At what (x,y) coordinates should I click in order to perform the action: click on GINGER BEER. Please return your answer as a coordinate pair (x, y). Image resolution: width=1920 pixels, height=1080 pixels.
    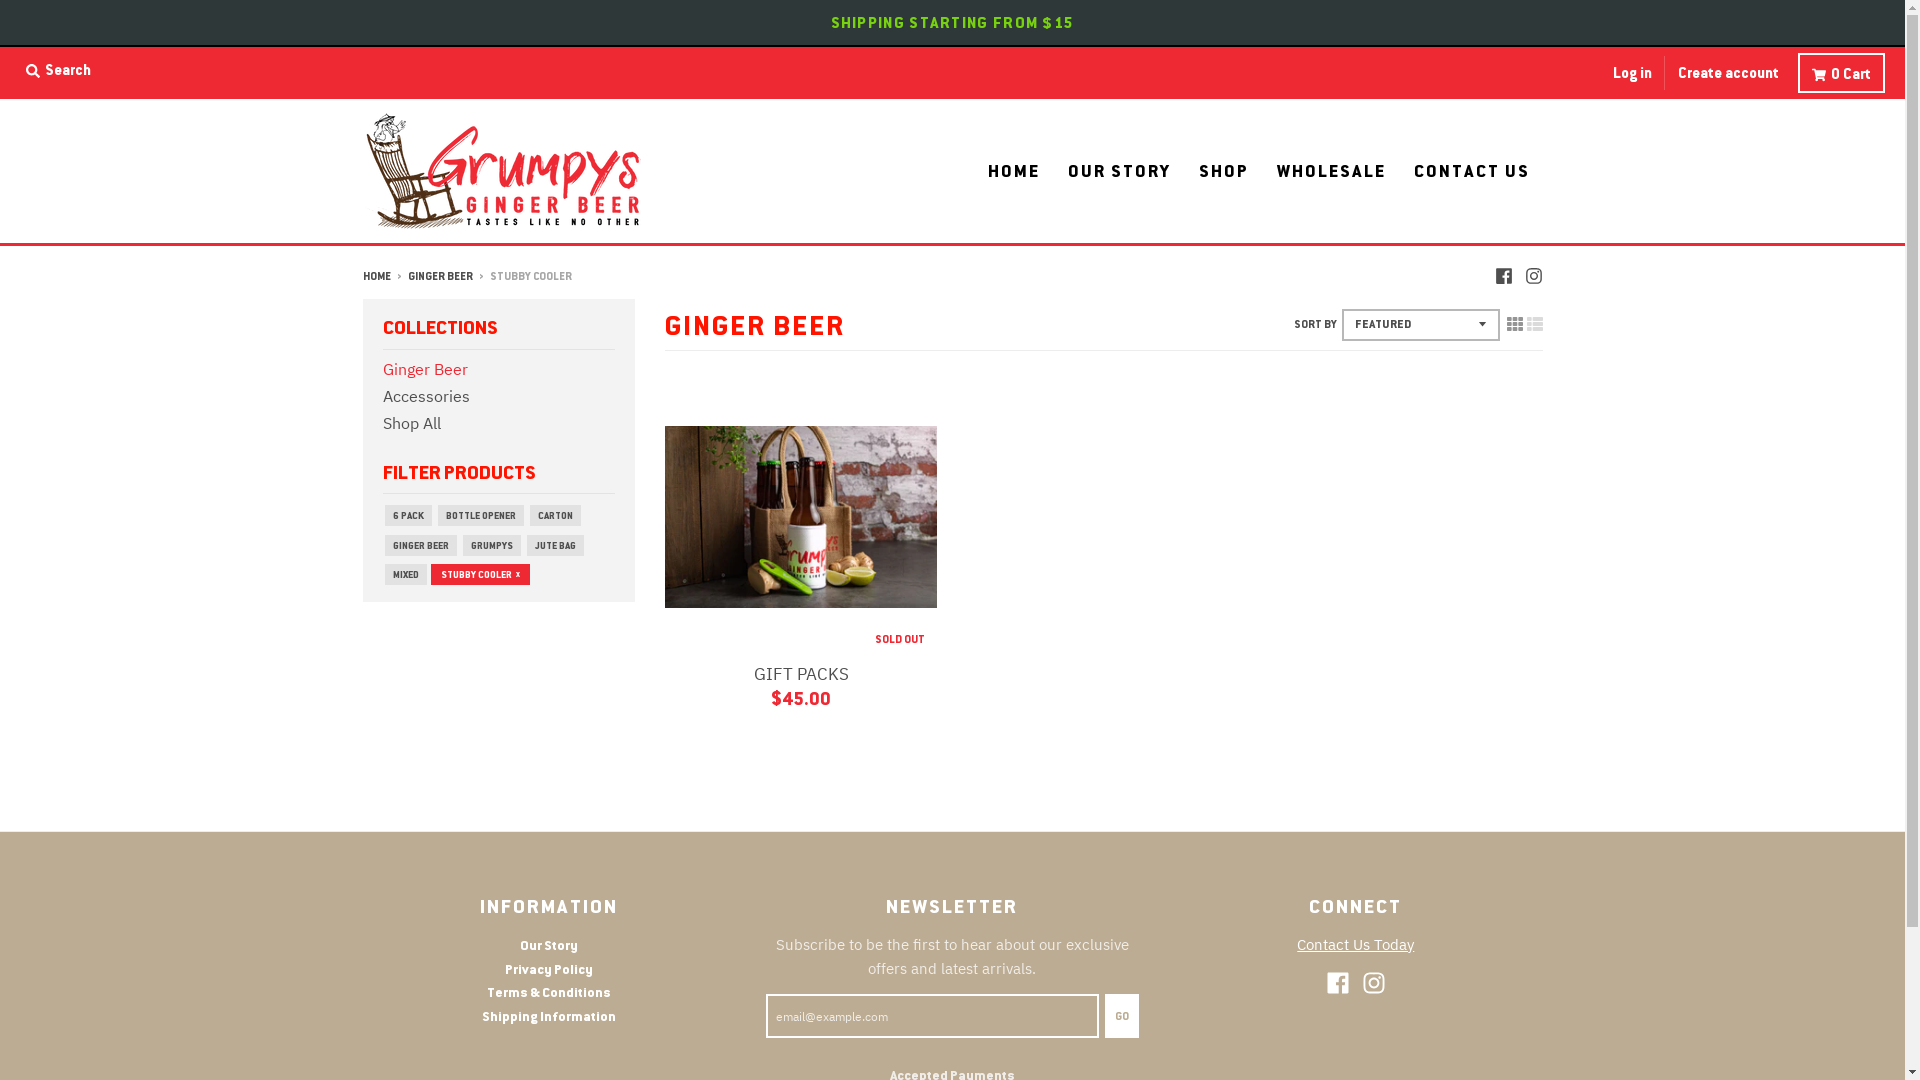
    Looking at the image, I should click on (440, 276).